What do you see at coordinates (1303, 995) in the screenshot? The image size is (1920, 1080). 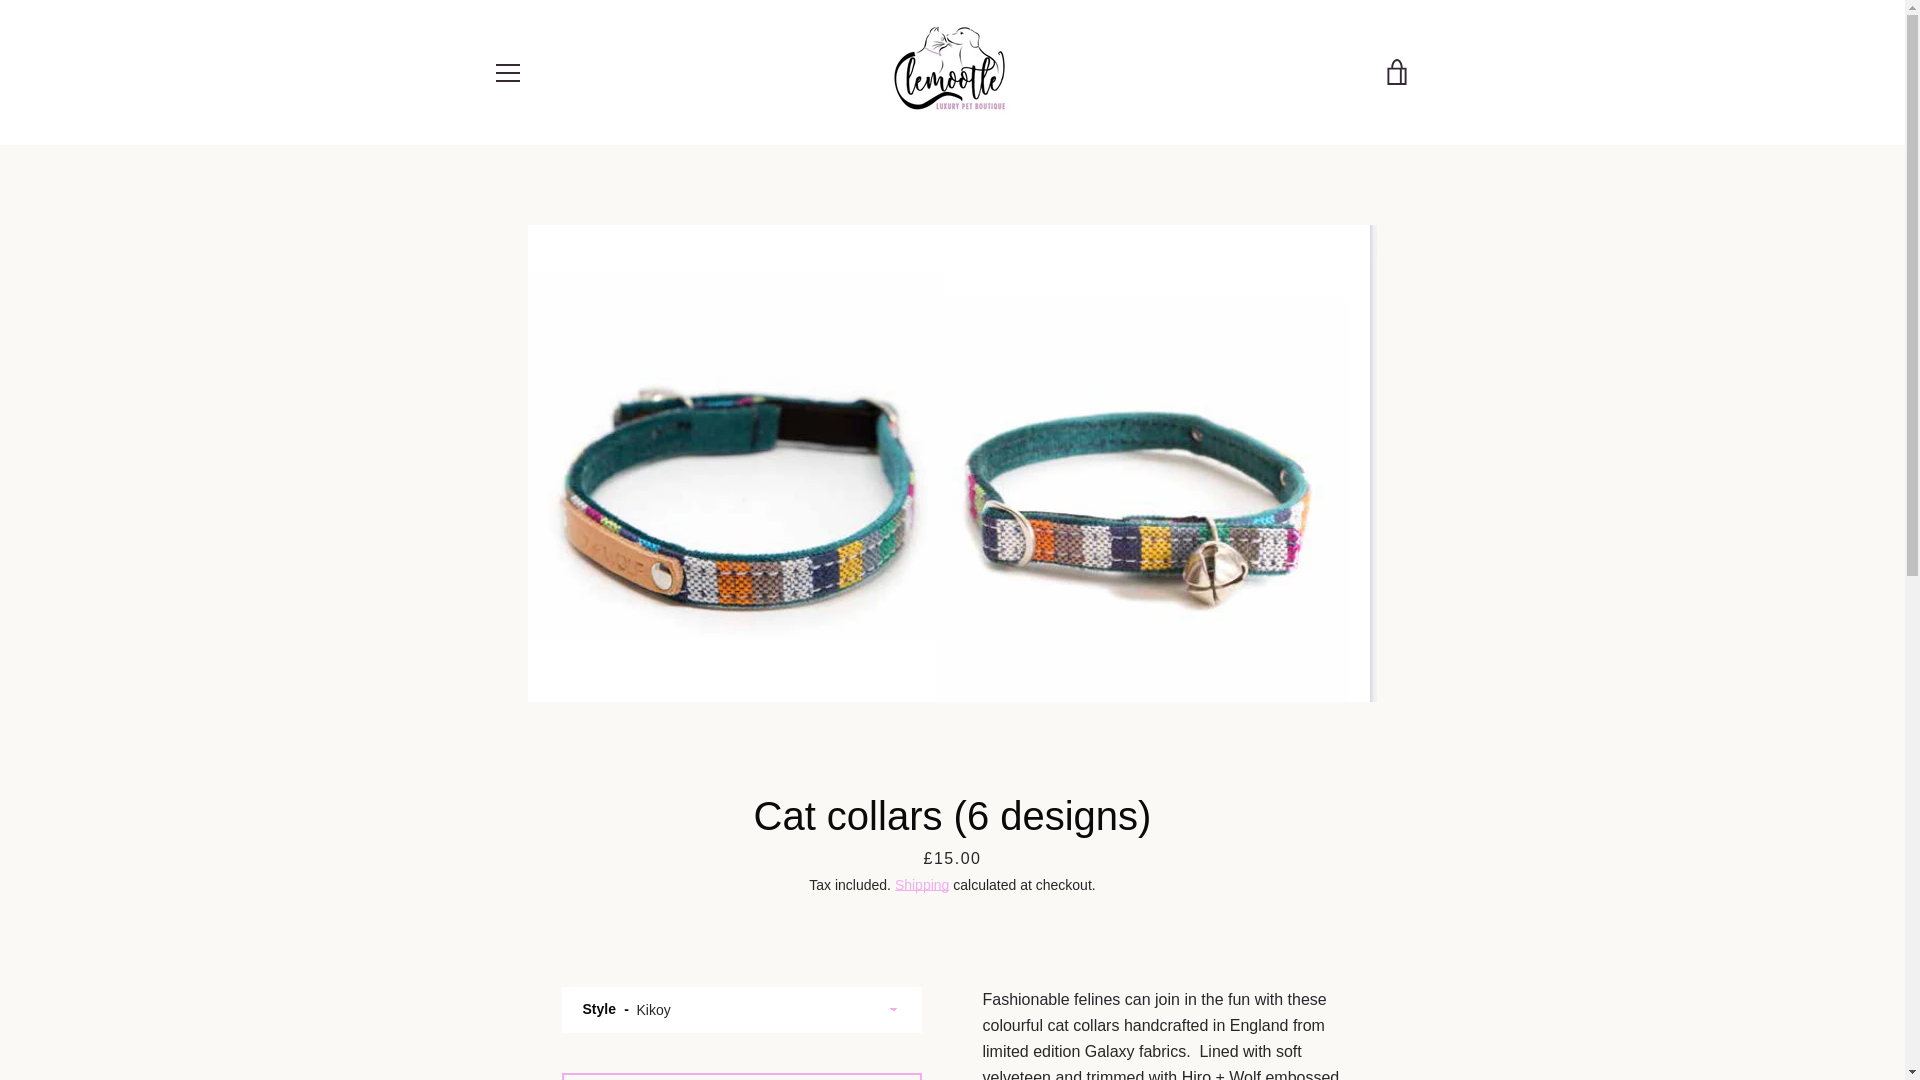 I see `Discover` at bounding box center [1303, 995].